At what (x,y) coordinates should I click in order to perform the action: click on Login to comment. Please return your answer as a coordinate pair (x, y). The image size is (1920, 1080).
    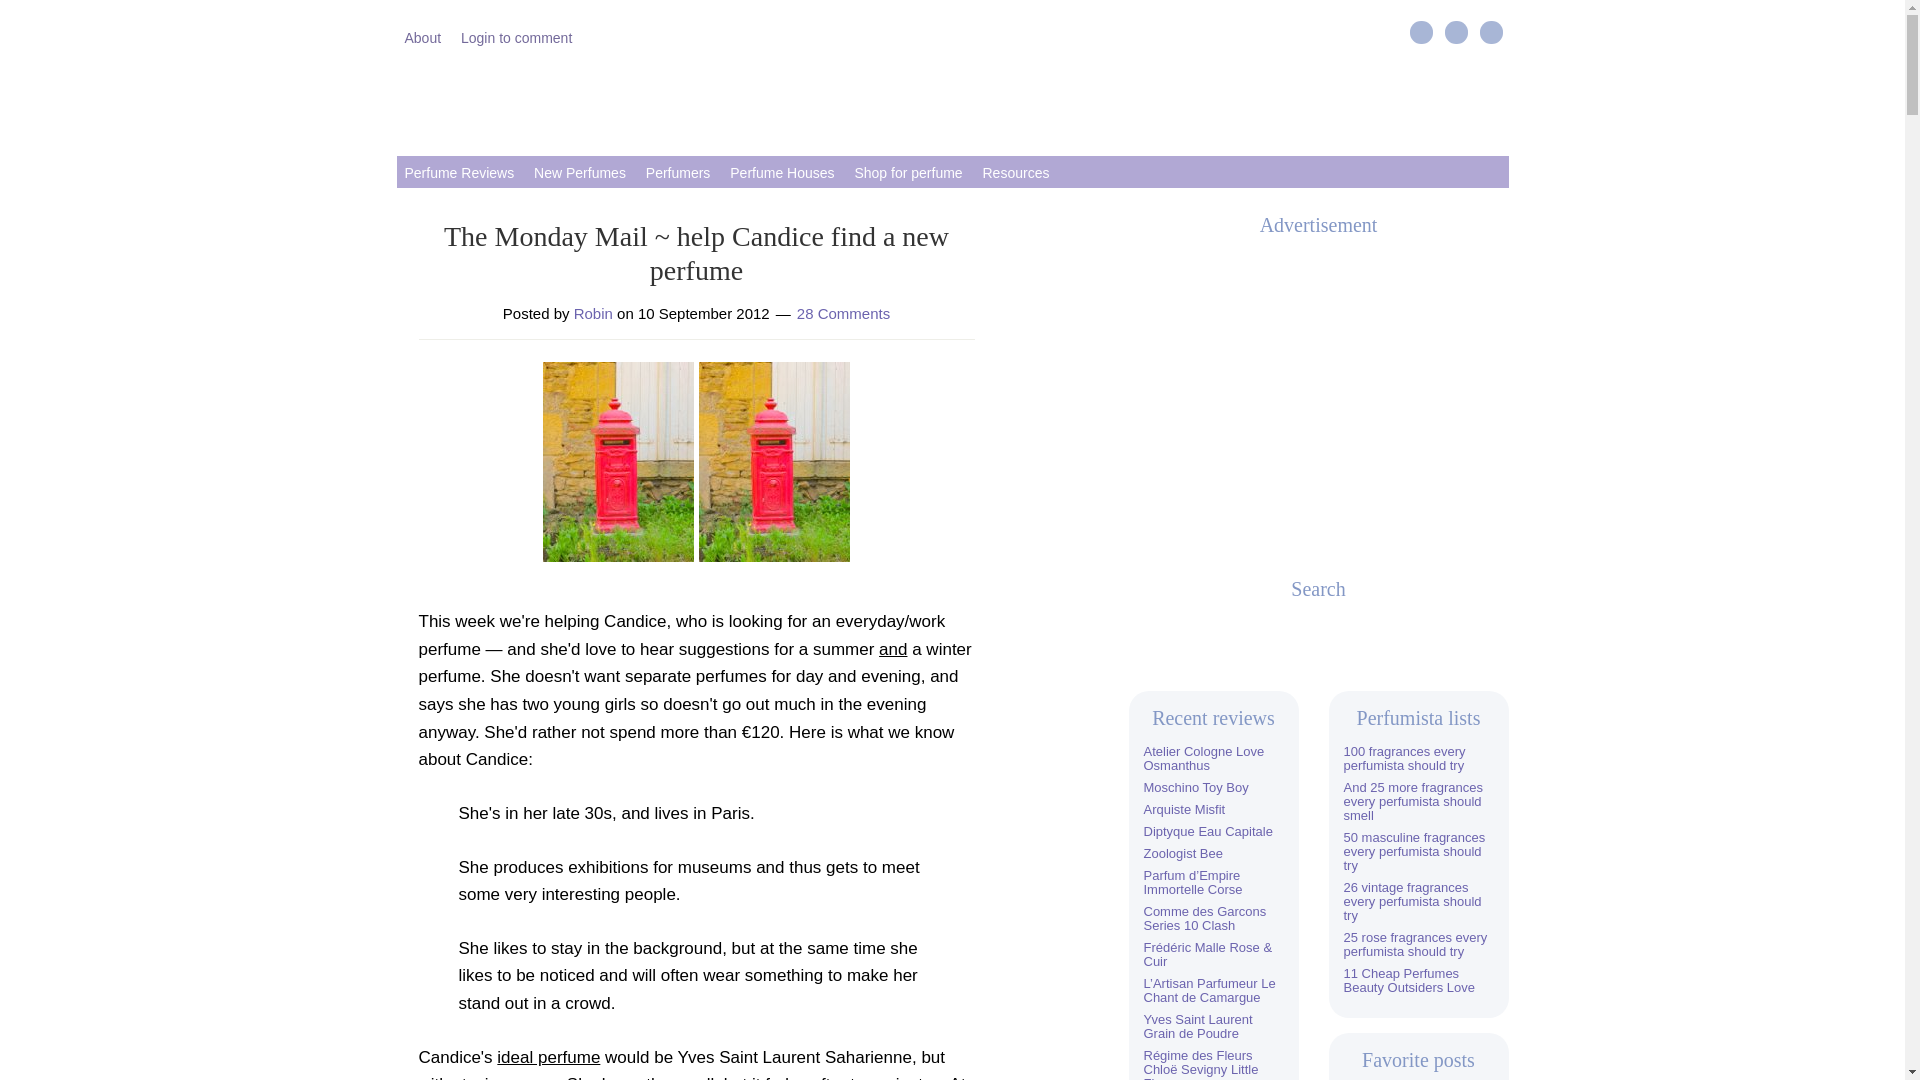
    Looking at the image, I should click on (516, 36).